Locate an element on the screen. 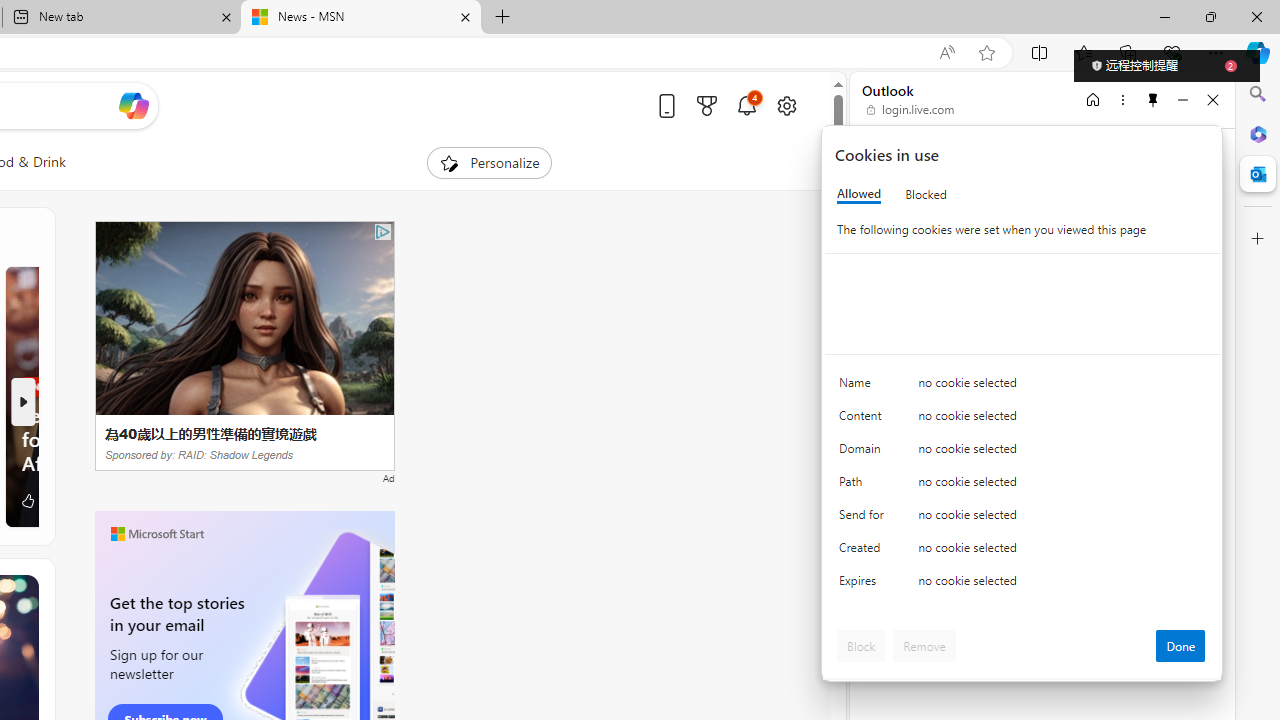 The width and height of the screenshot is (1280, 720). Blocked is located at coordinates (926, 194).